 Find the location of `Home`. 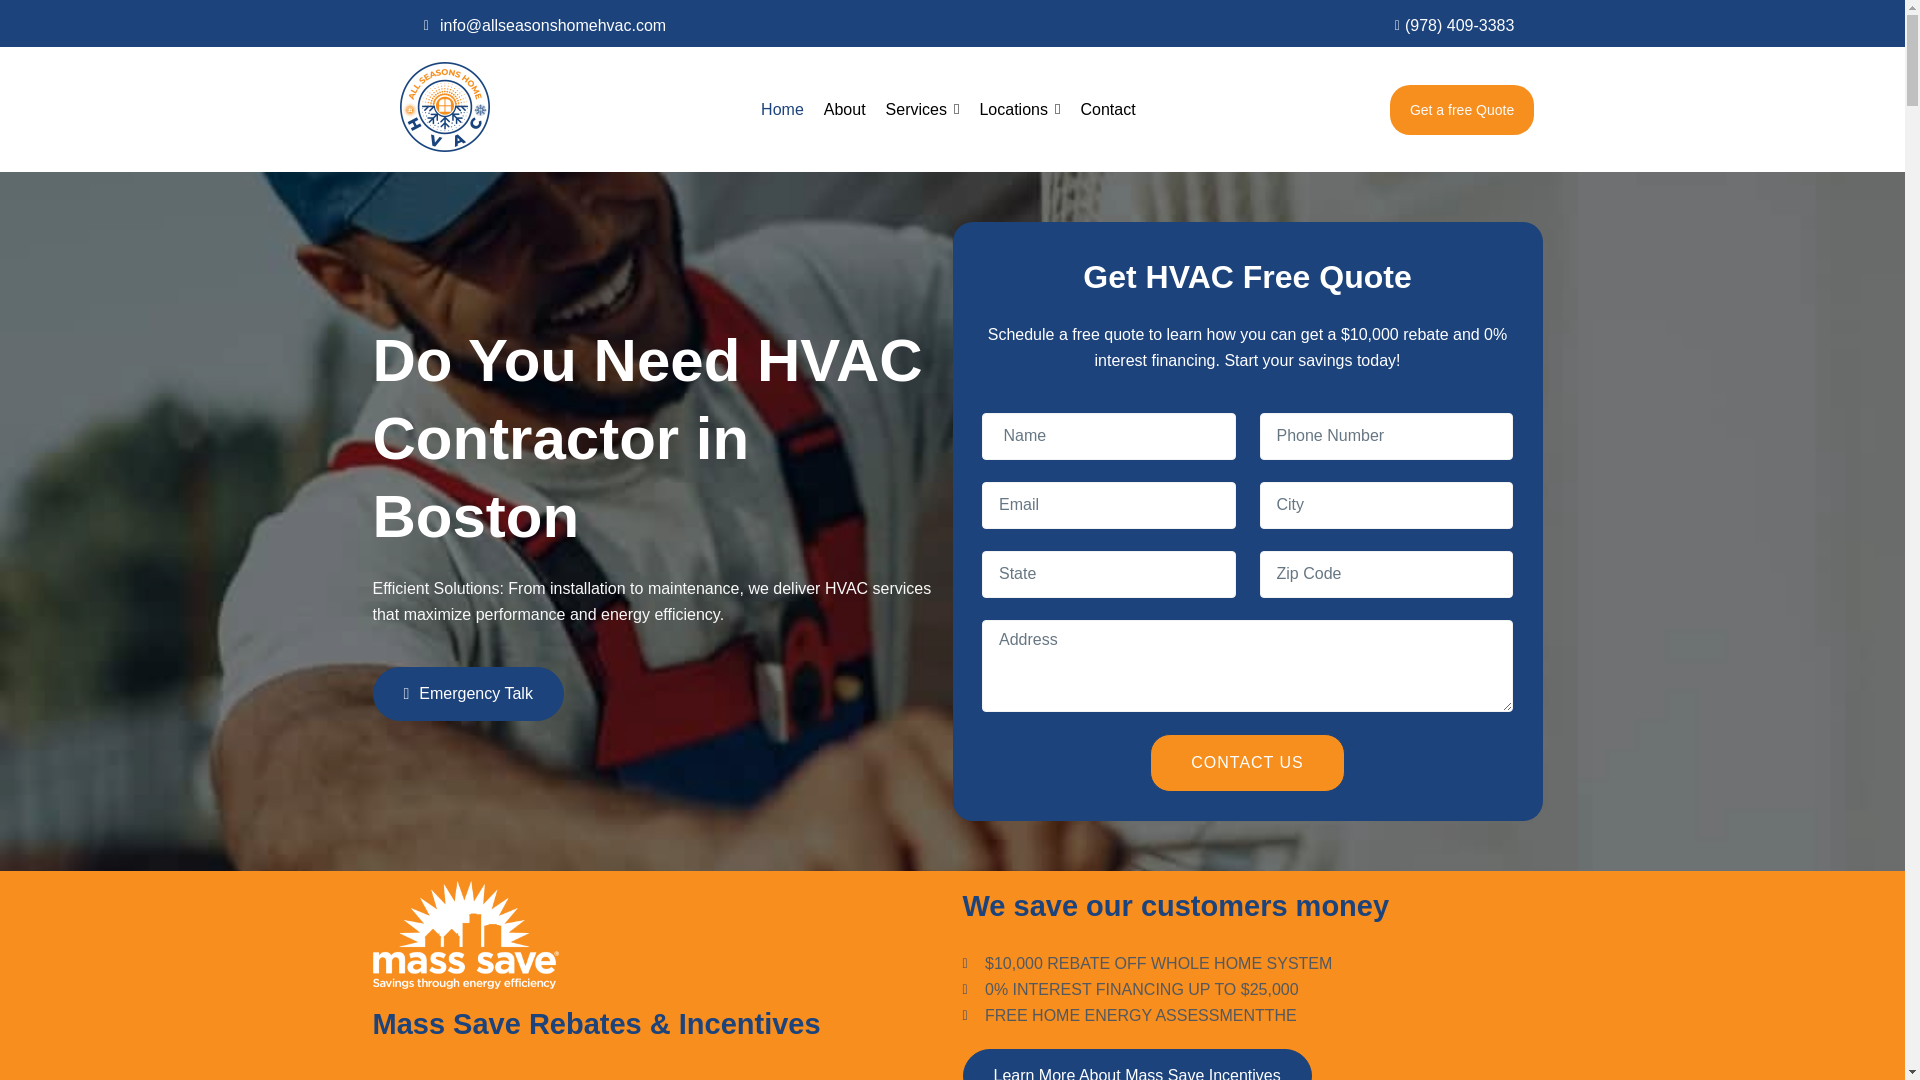

Home is located at coordinates (782, 108).